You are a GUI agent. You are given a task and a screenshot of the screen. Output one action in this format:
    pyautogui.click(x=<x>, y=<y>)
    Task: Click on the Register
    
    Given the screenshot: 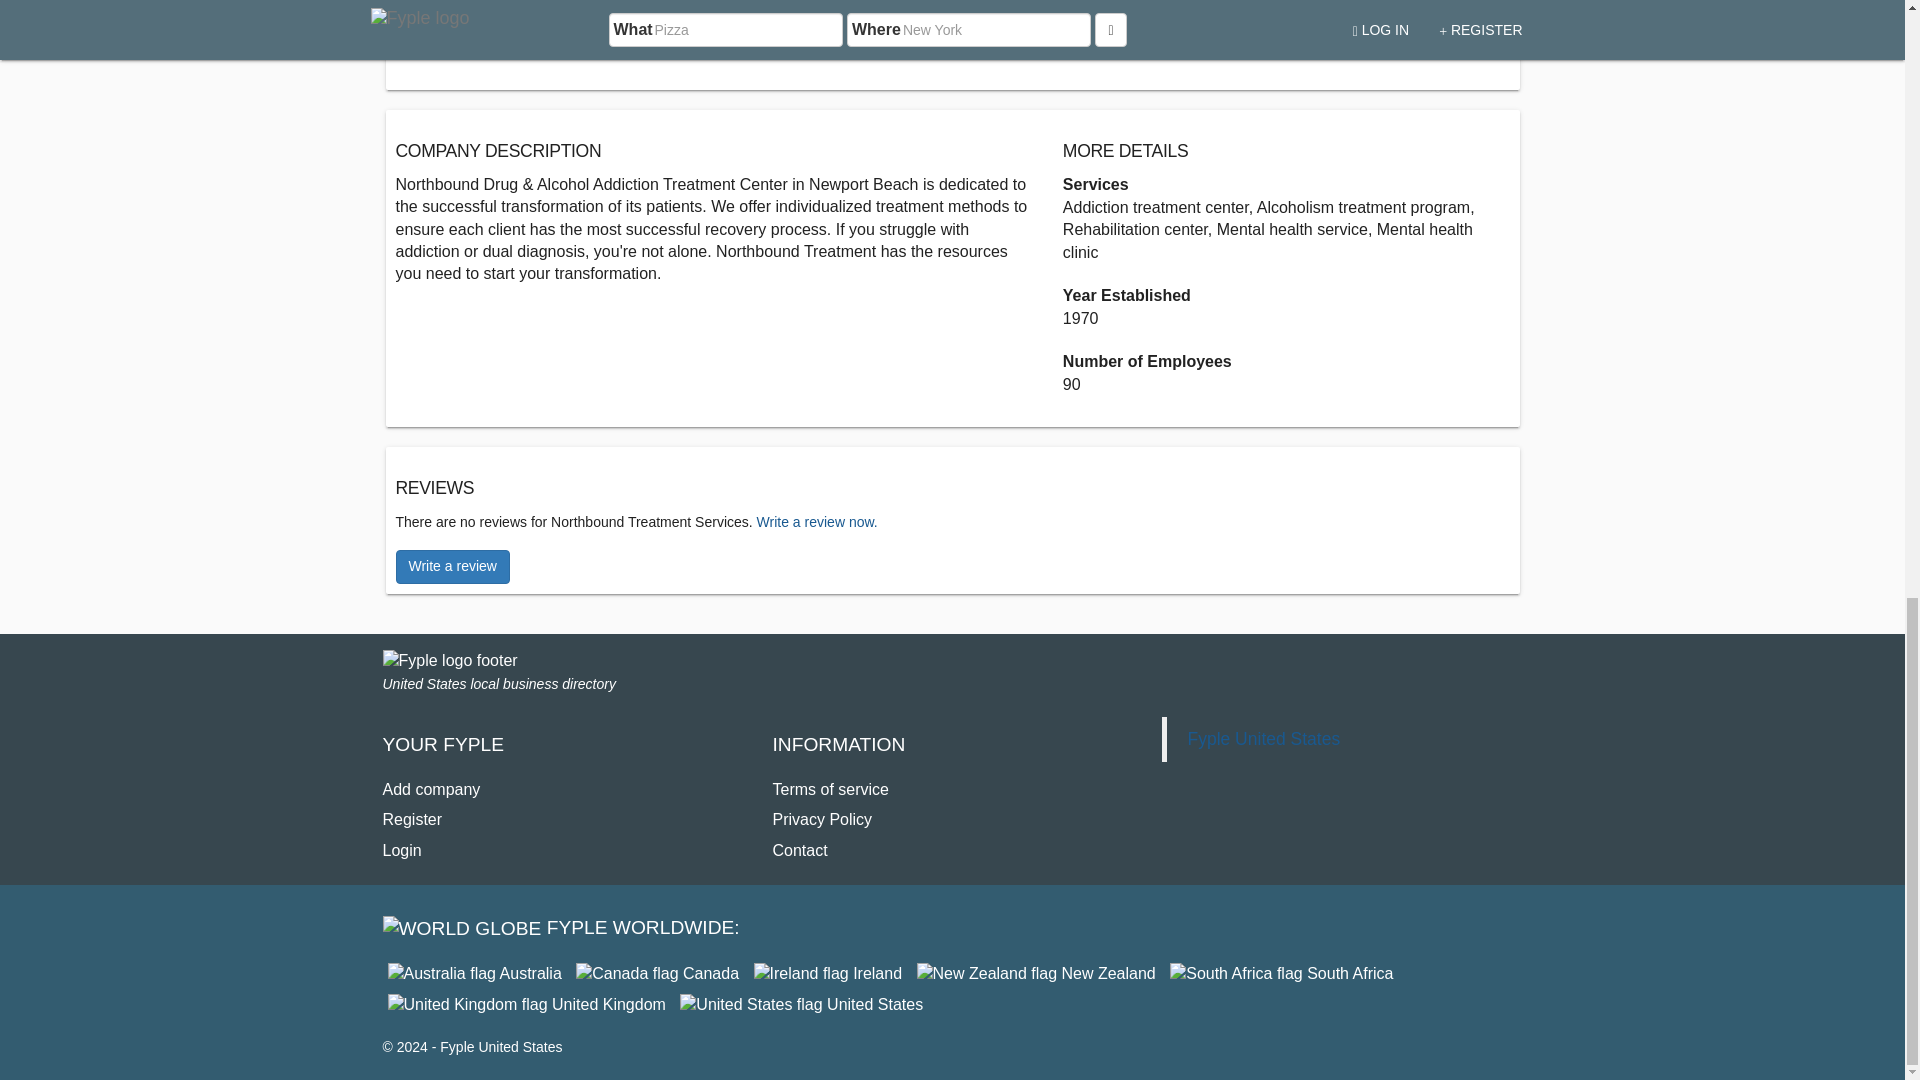 What is the action you would take?
    pyautogui.click(x=412, y=820)
    